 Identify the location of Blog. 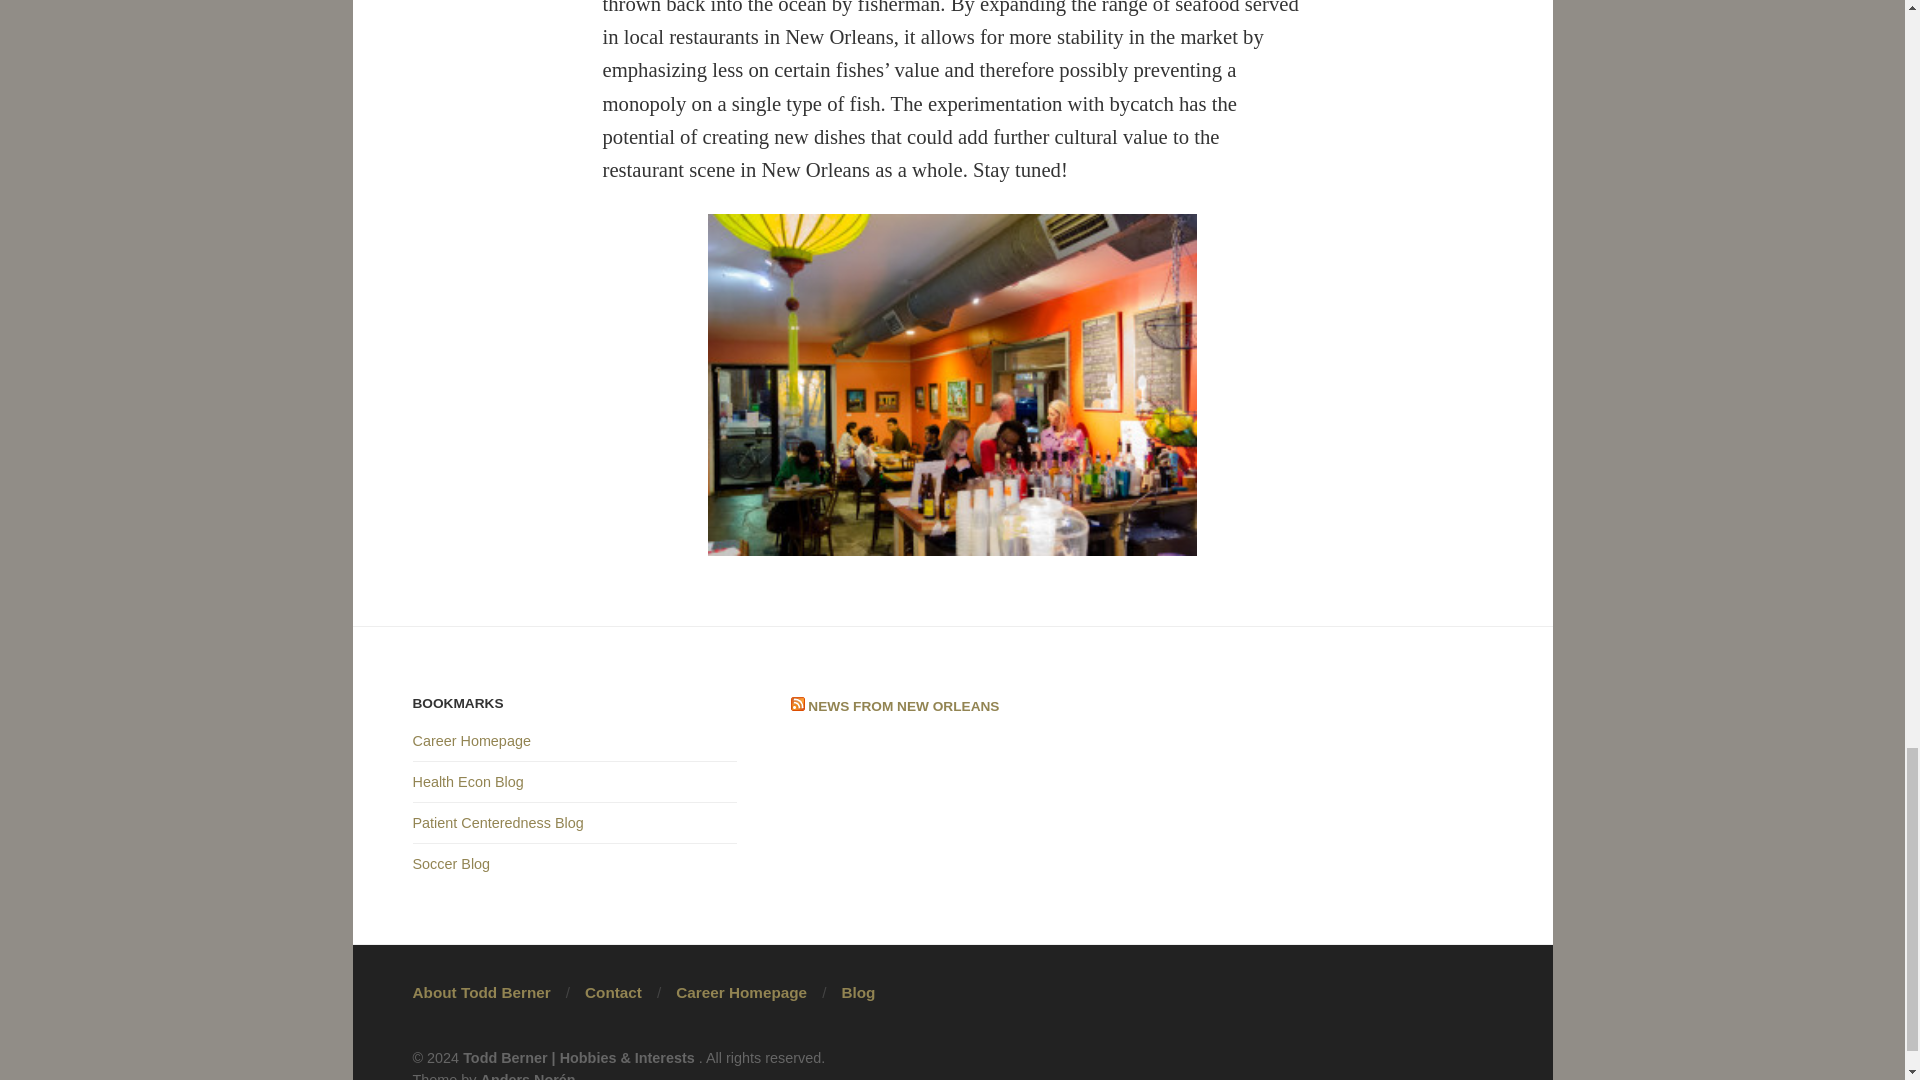
(858, 992).